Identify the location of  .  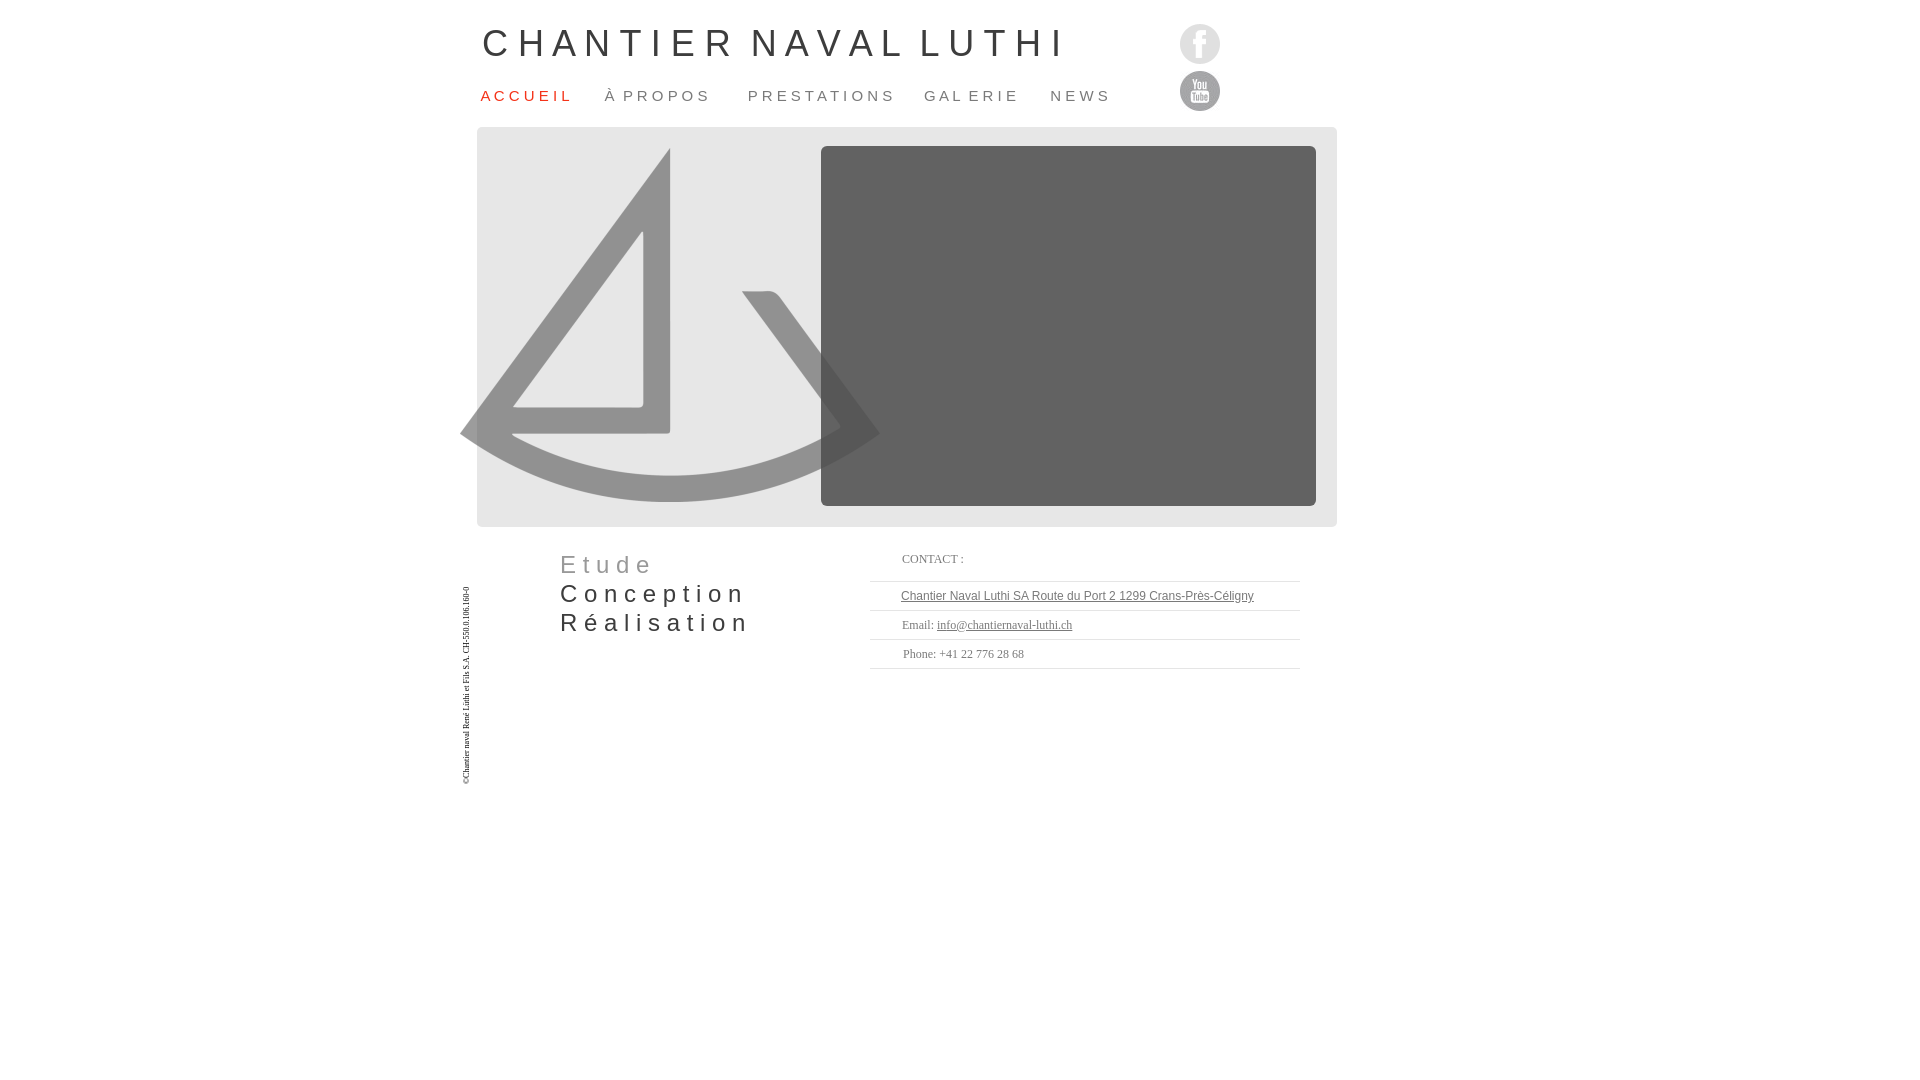
(462, 774).